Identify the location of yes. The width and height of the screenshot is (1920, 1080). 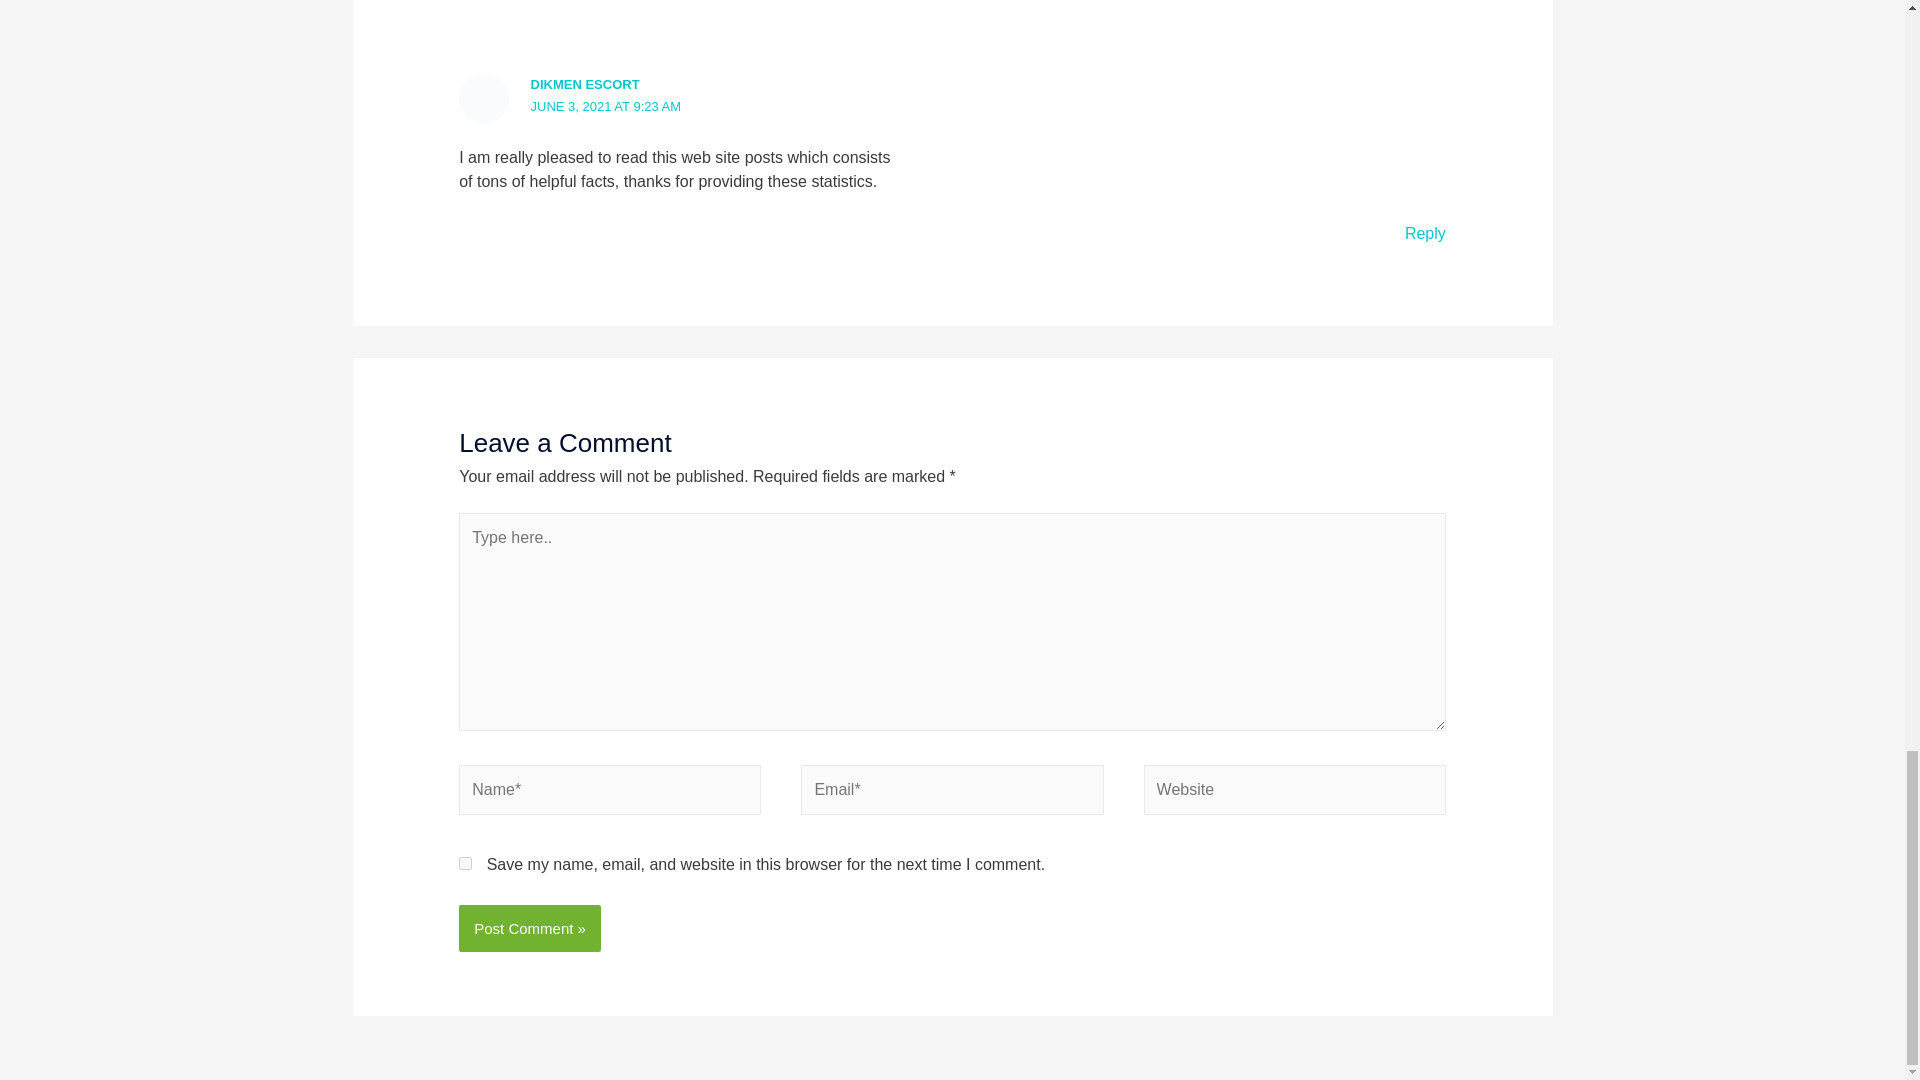
(465, 864).